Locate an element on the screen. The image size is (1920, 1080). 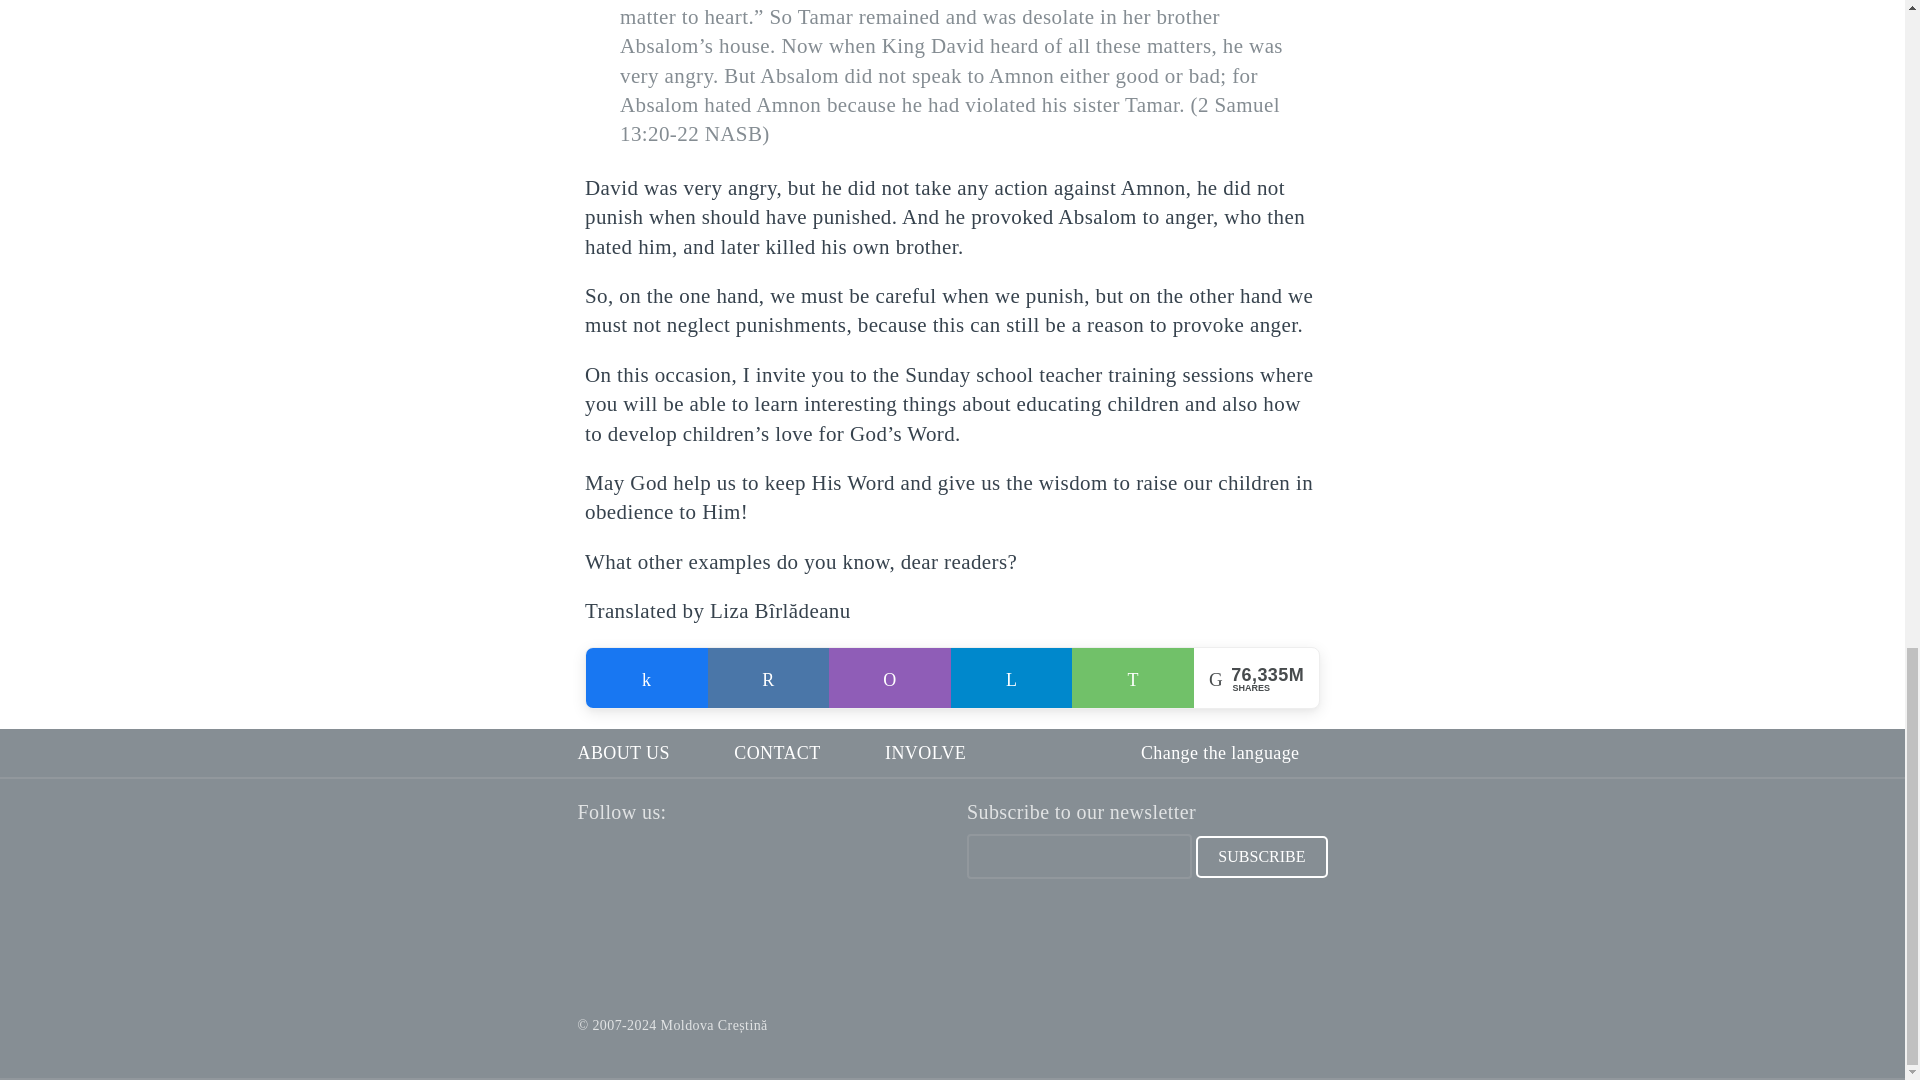
76,335M is located at coordinates (768, 678).